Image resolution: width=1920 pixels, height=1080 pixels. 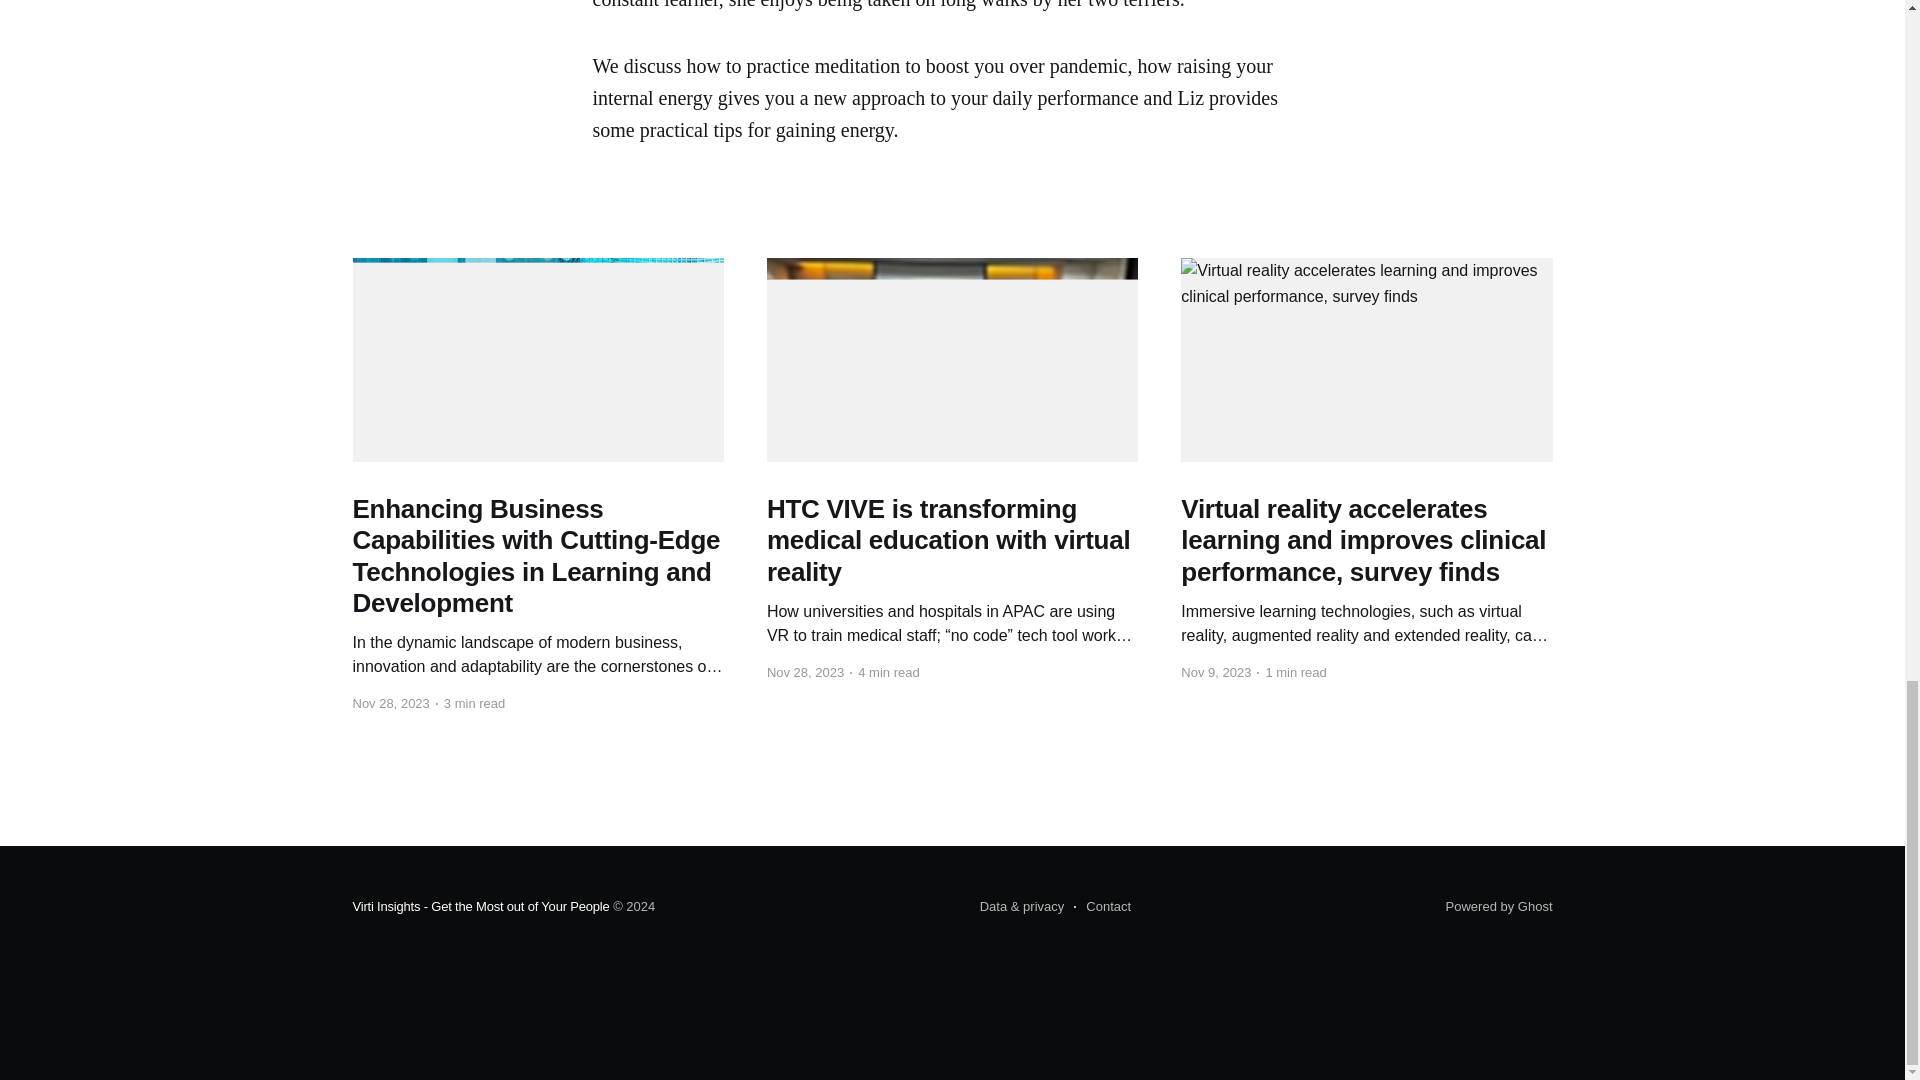 What do you see at coordinates (480, 906) in the screenshot?
I see `Virti Insights - Get the Most out of Your People` at bounding box center [480, 906].